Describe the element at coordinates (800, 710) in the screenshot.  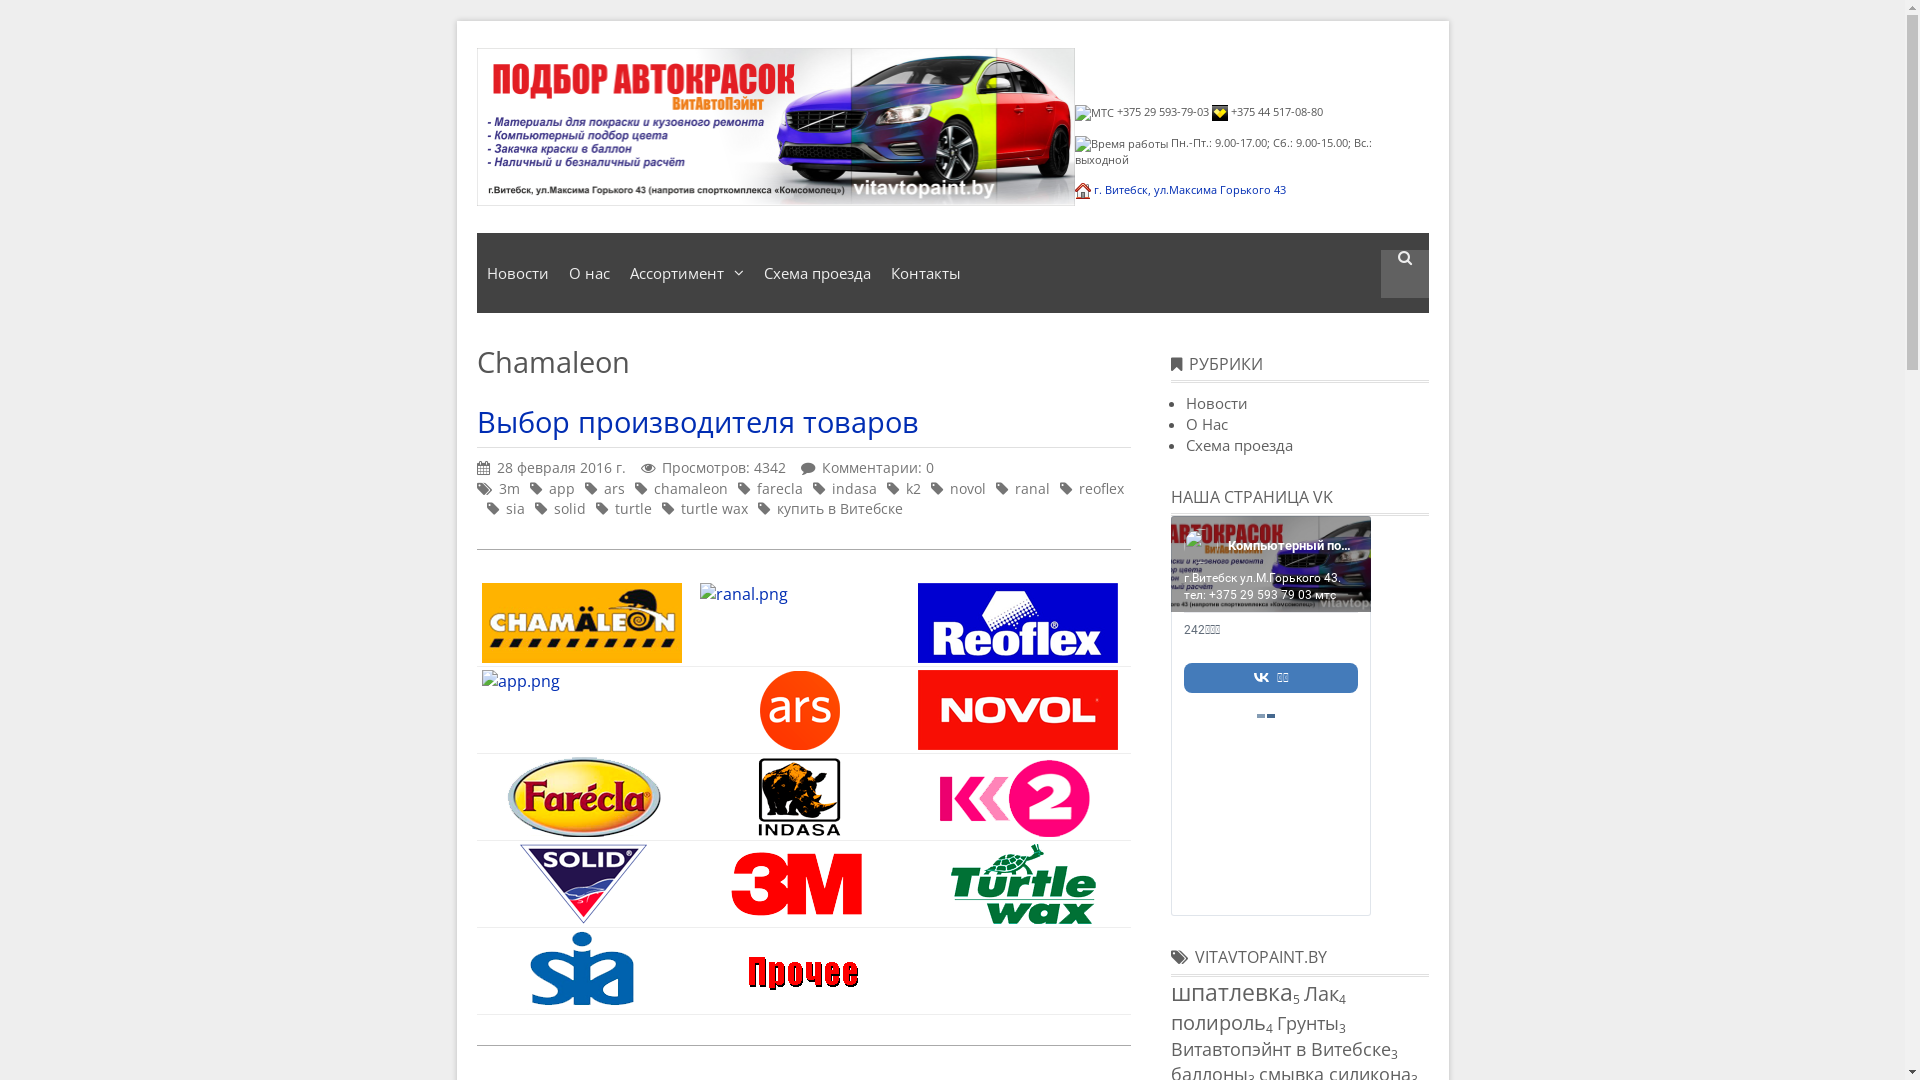
I see `ars.png` at that location.